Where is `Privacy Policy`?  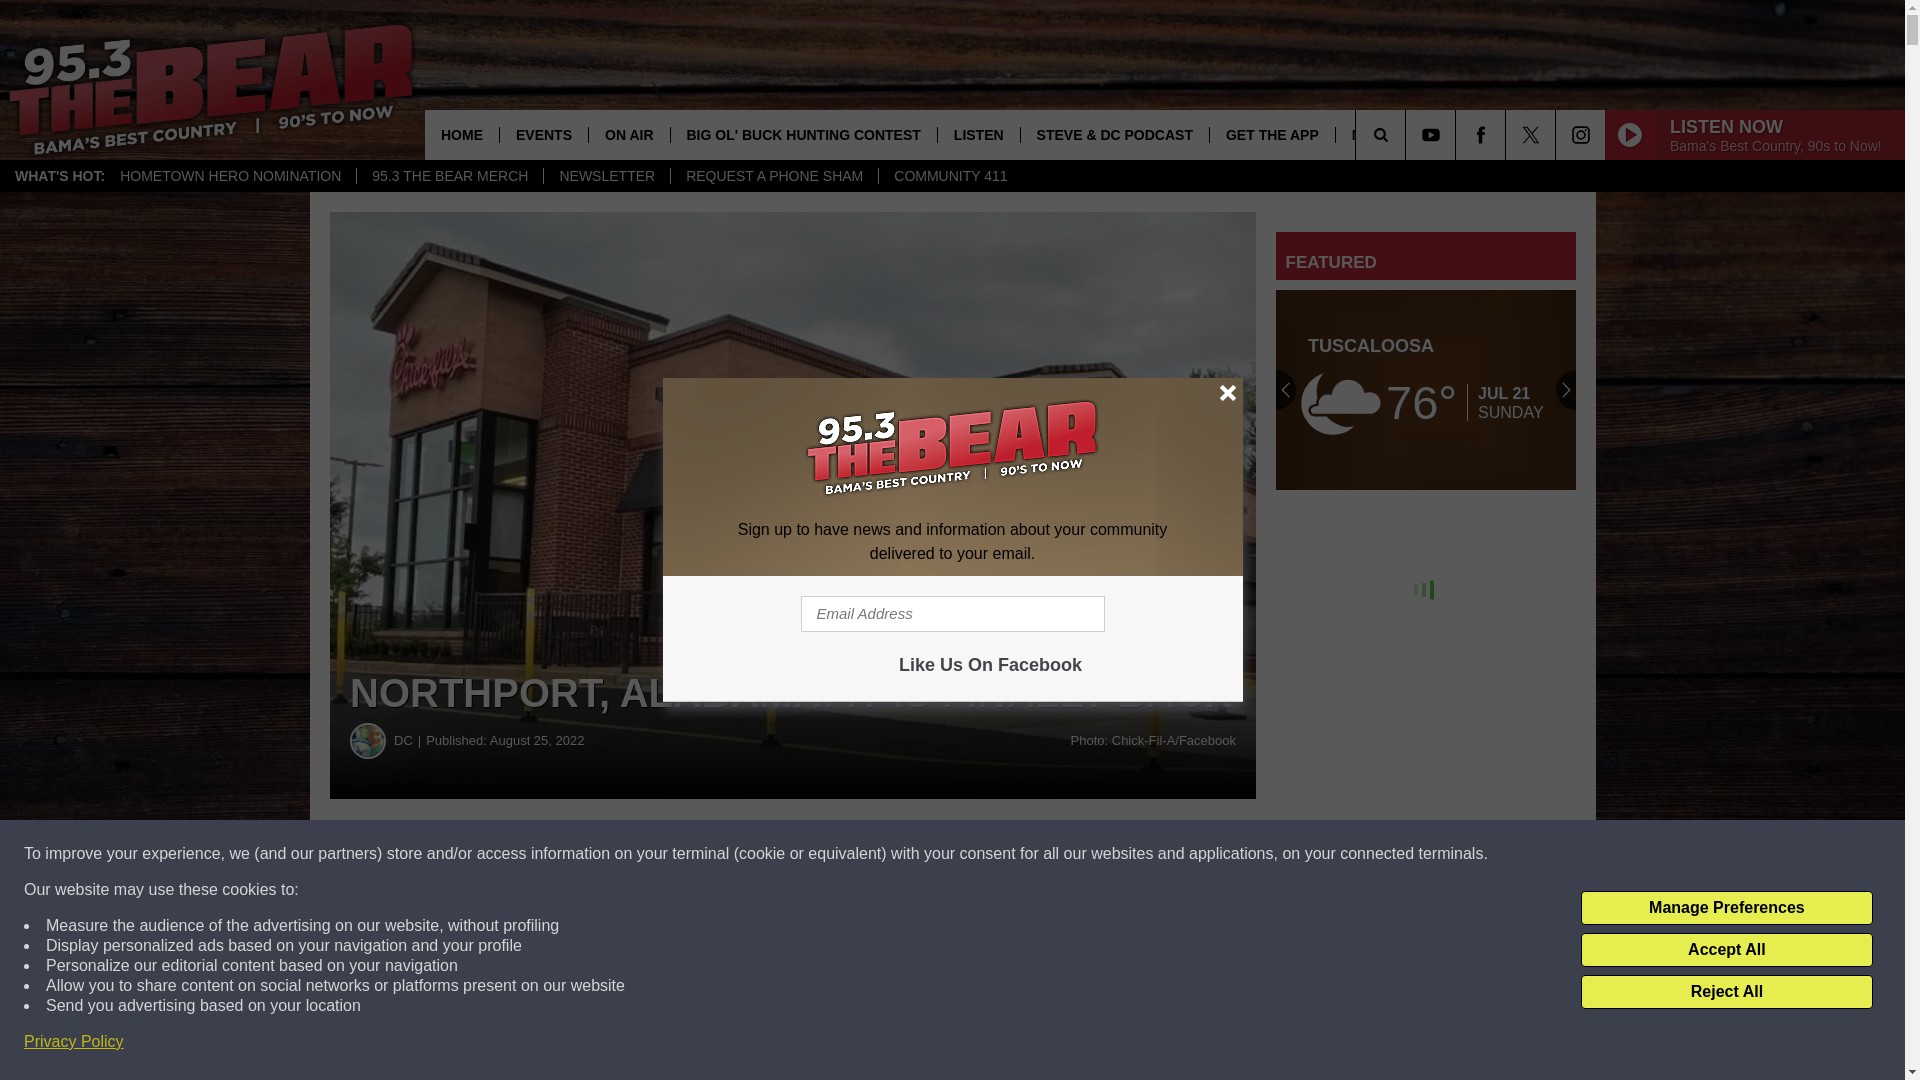
Privacy Policy is located at coordinates (74, 1042).